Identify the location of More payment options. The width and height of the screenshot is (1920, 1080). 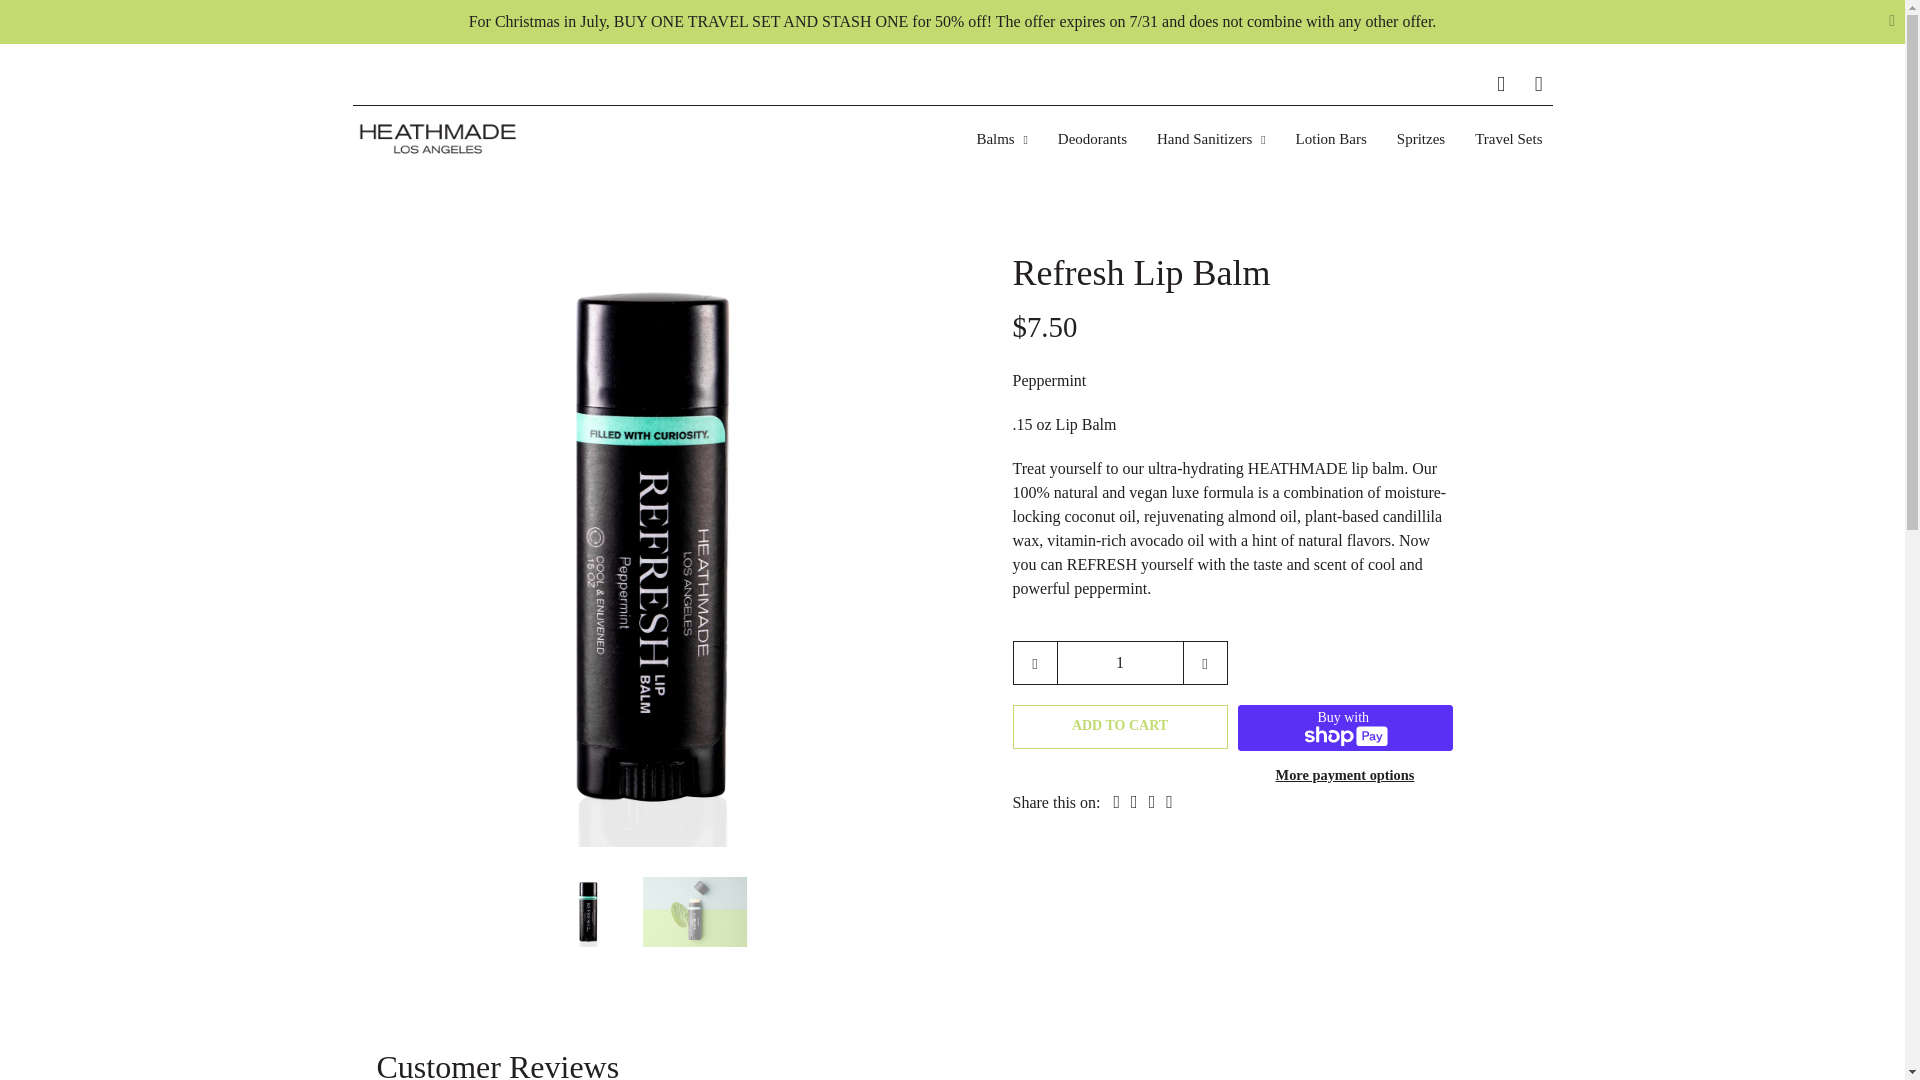
(1344, 772).